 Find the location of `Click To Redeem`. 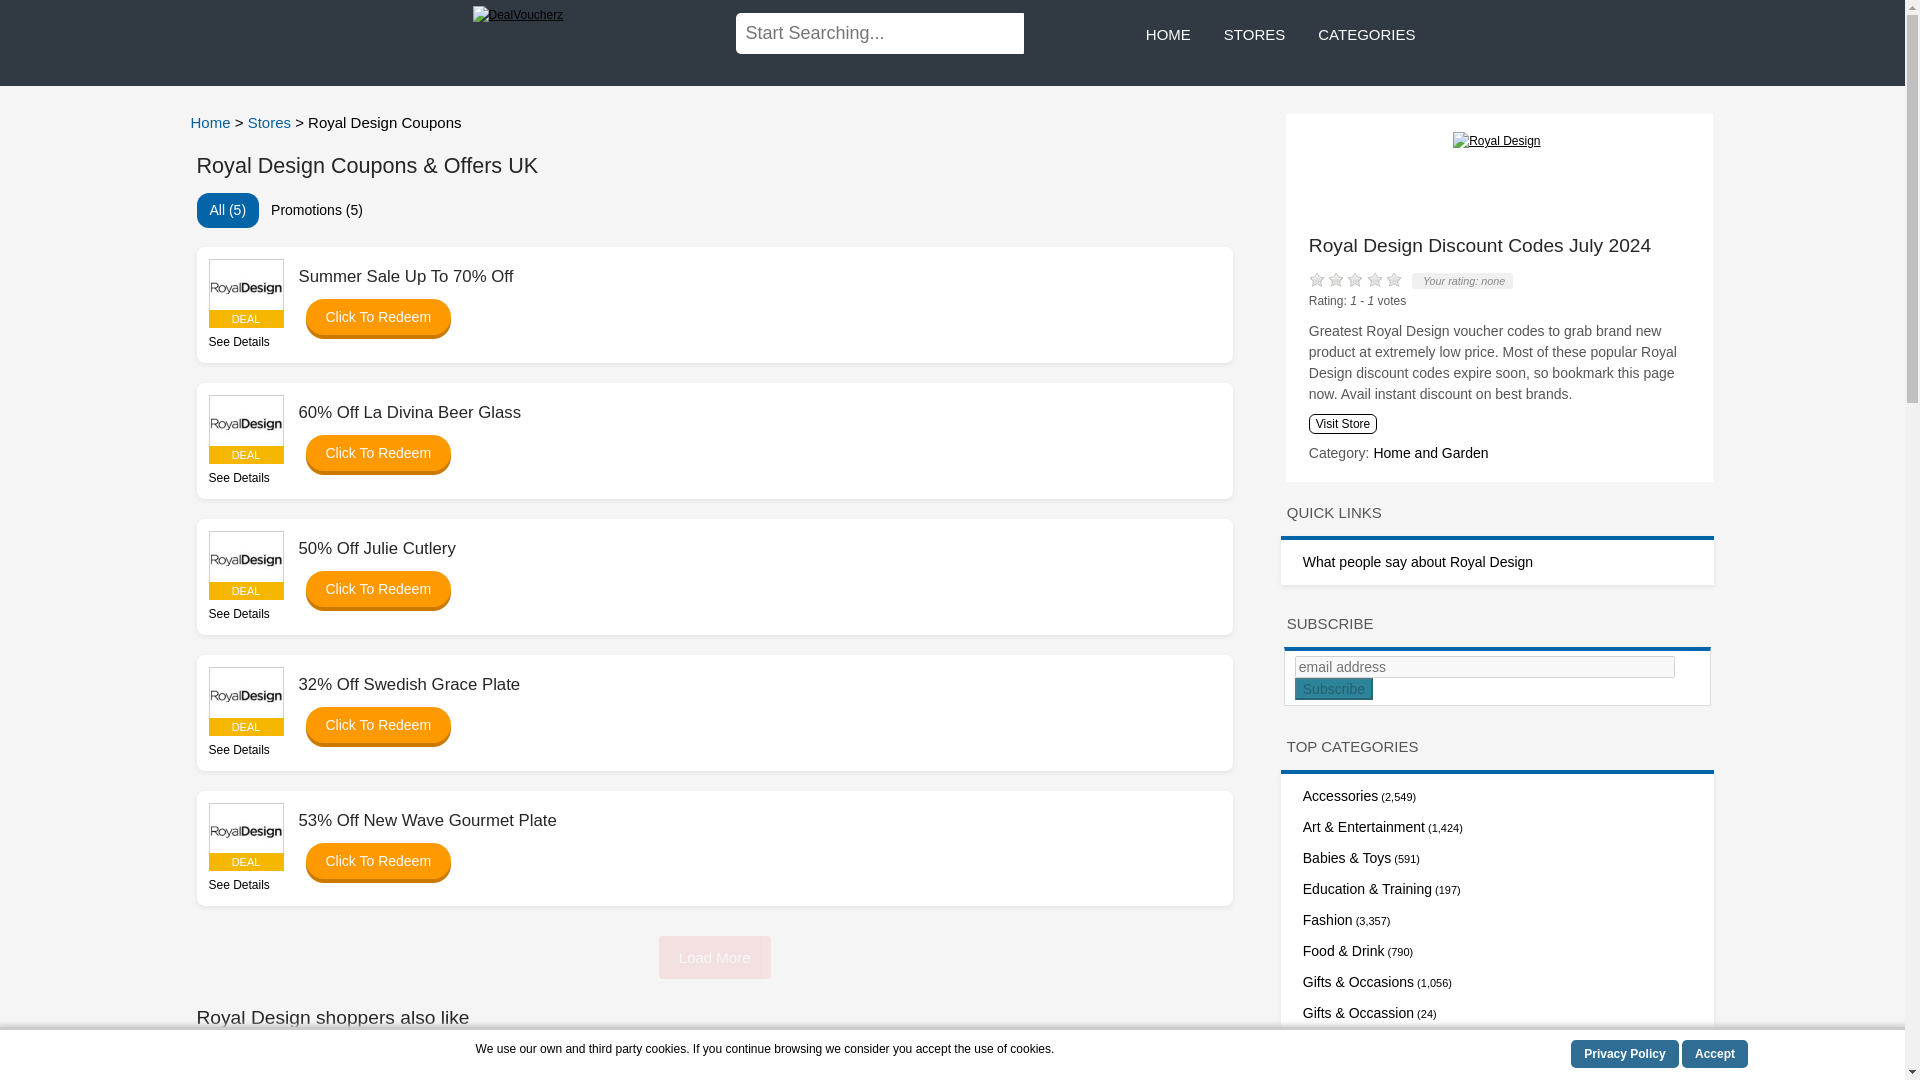

Click To Redeem is located at coordinates (368, 316).